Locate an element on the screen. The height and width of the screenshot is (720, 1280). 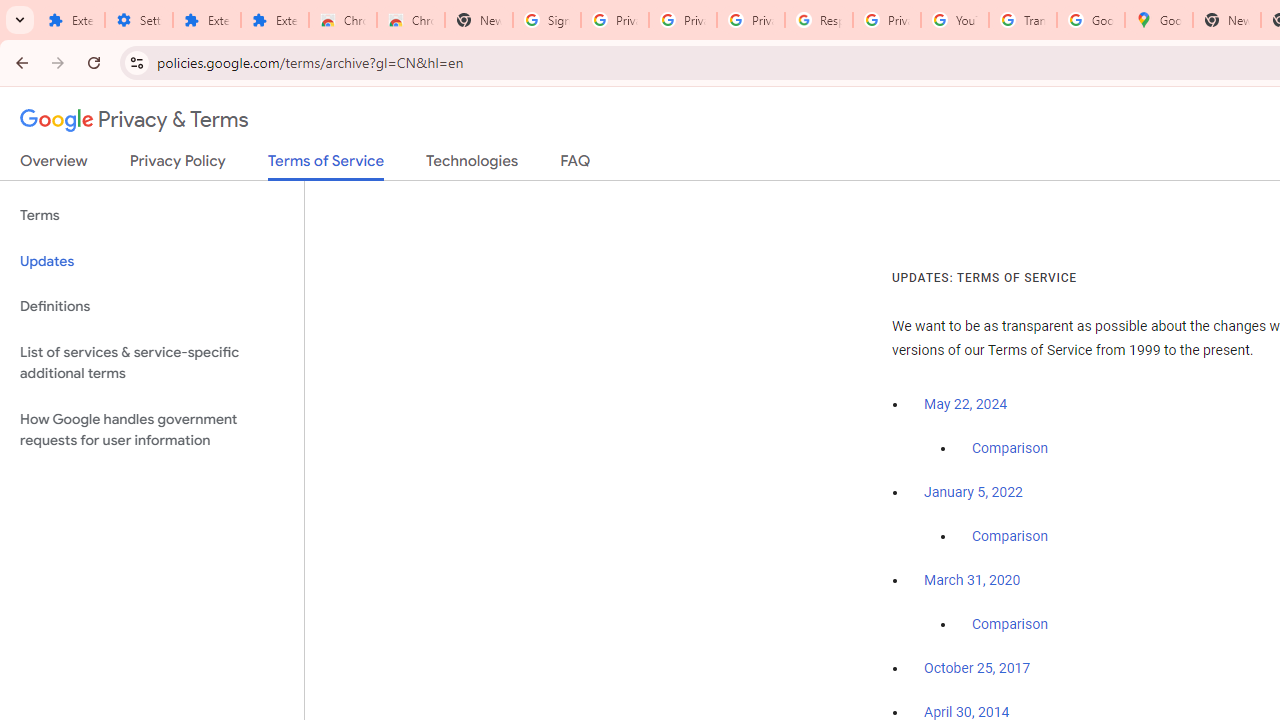
Sign in - Google Accounts is located at coordinates (547, 20).